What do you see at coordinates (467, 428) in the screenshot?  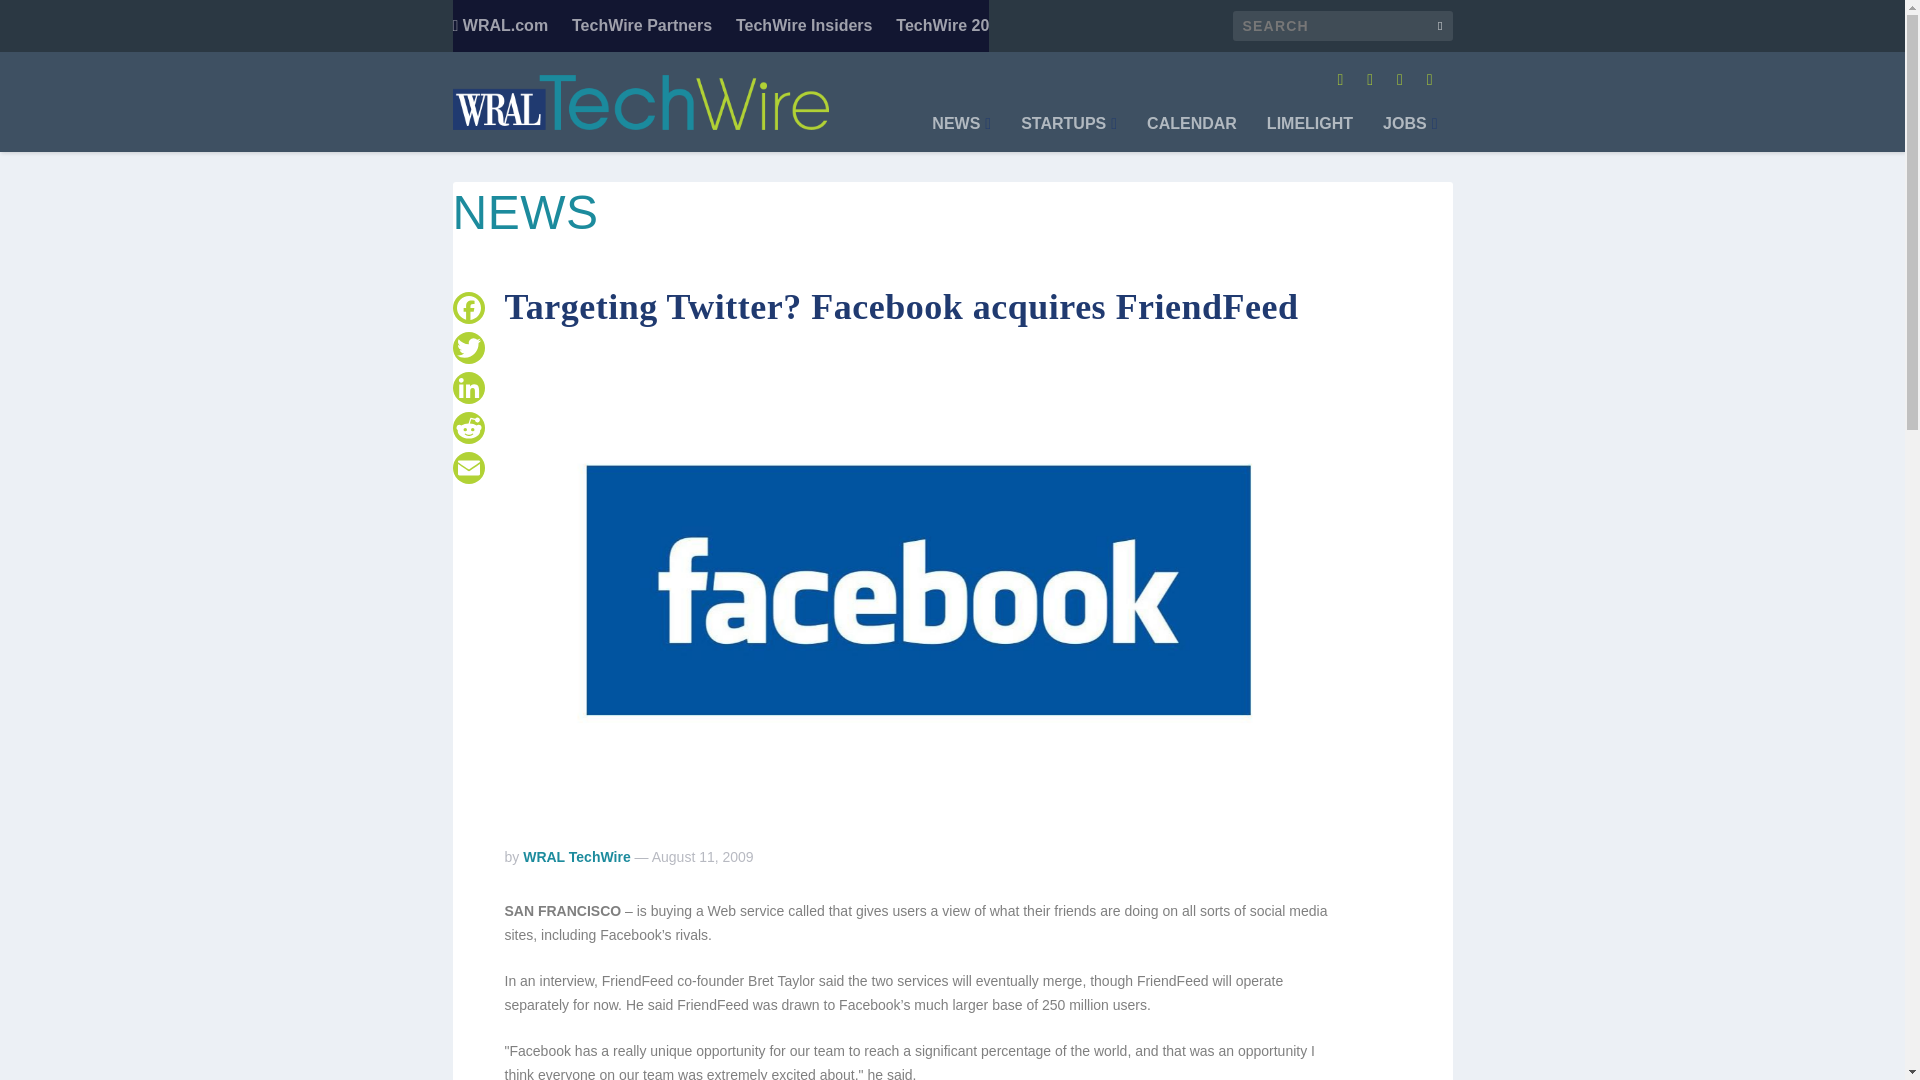 I see `Reddit` at bounding box center [467, 428].